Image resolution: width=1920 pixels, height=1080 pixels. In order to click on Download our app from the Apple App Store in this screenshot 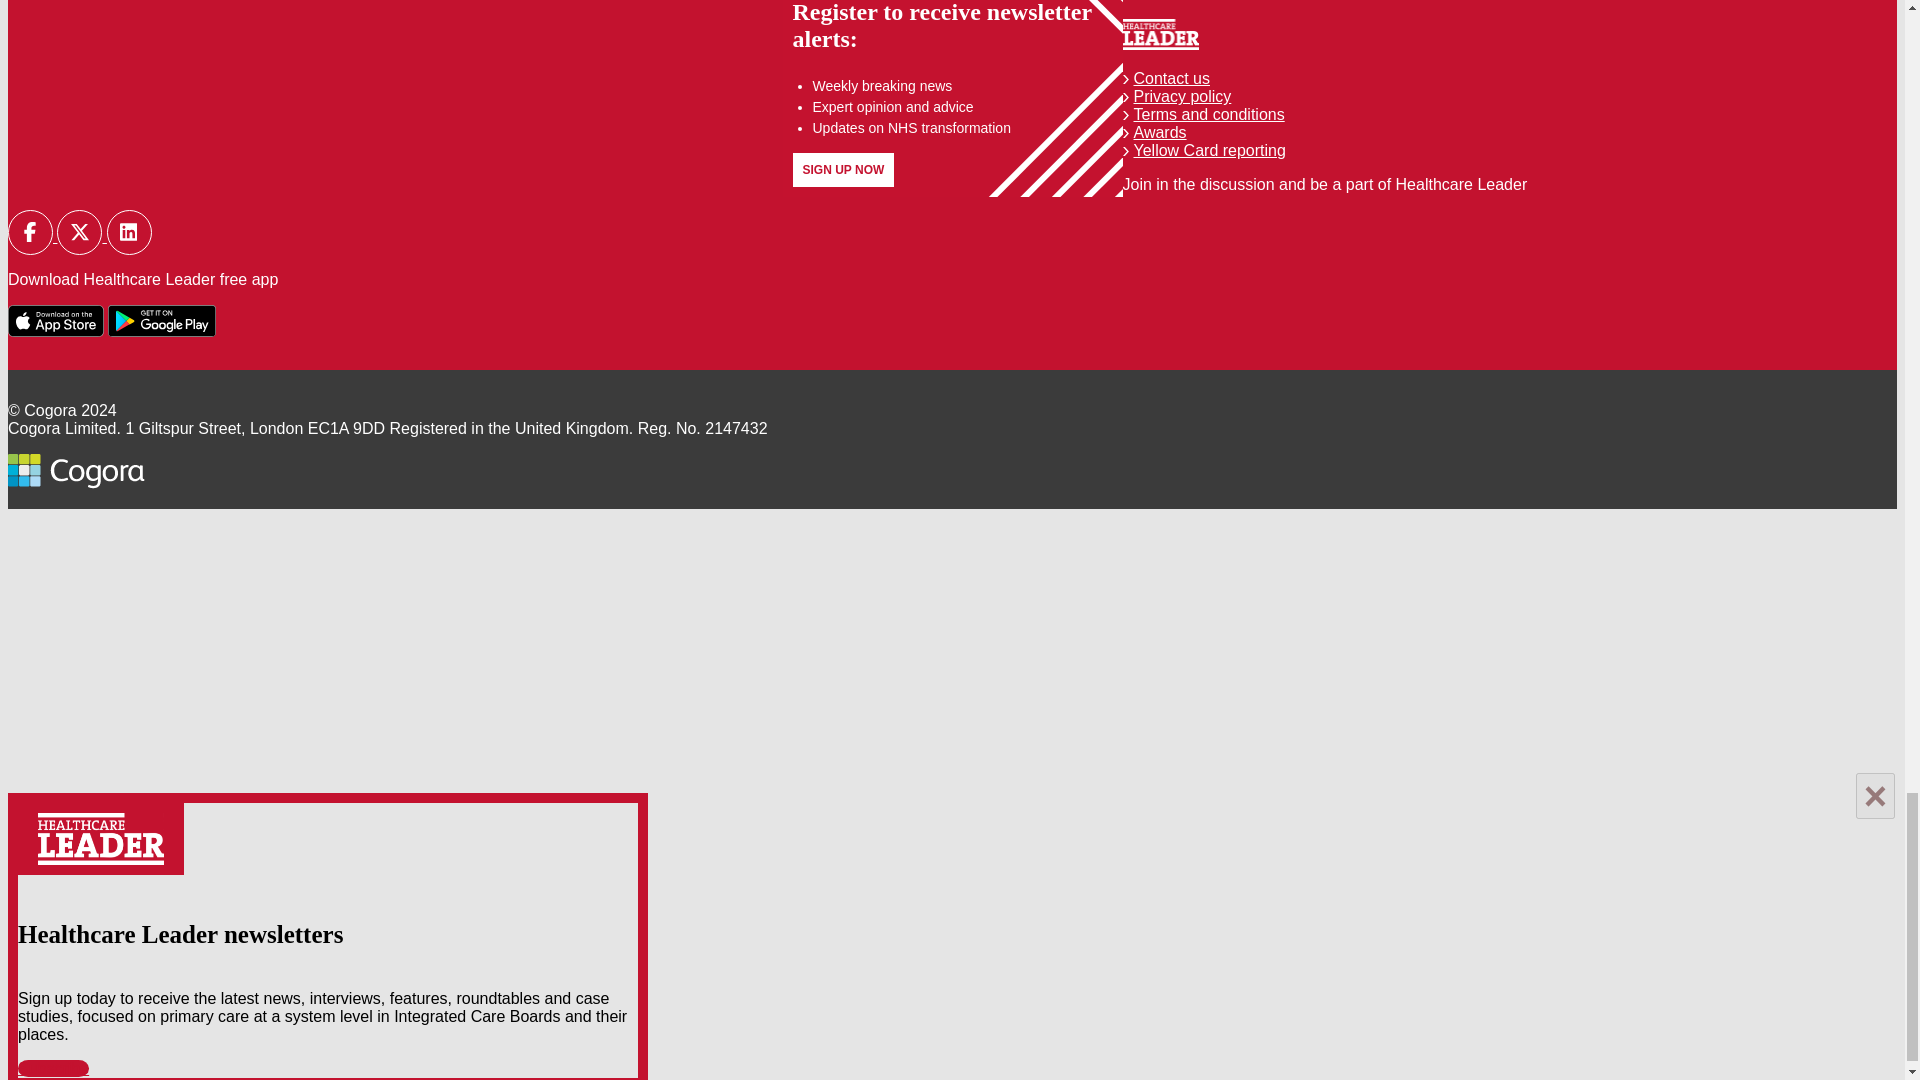, I will do `click(55, 320)`.